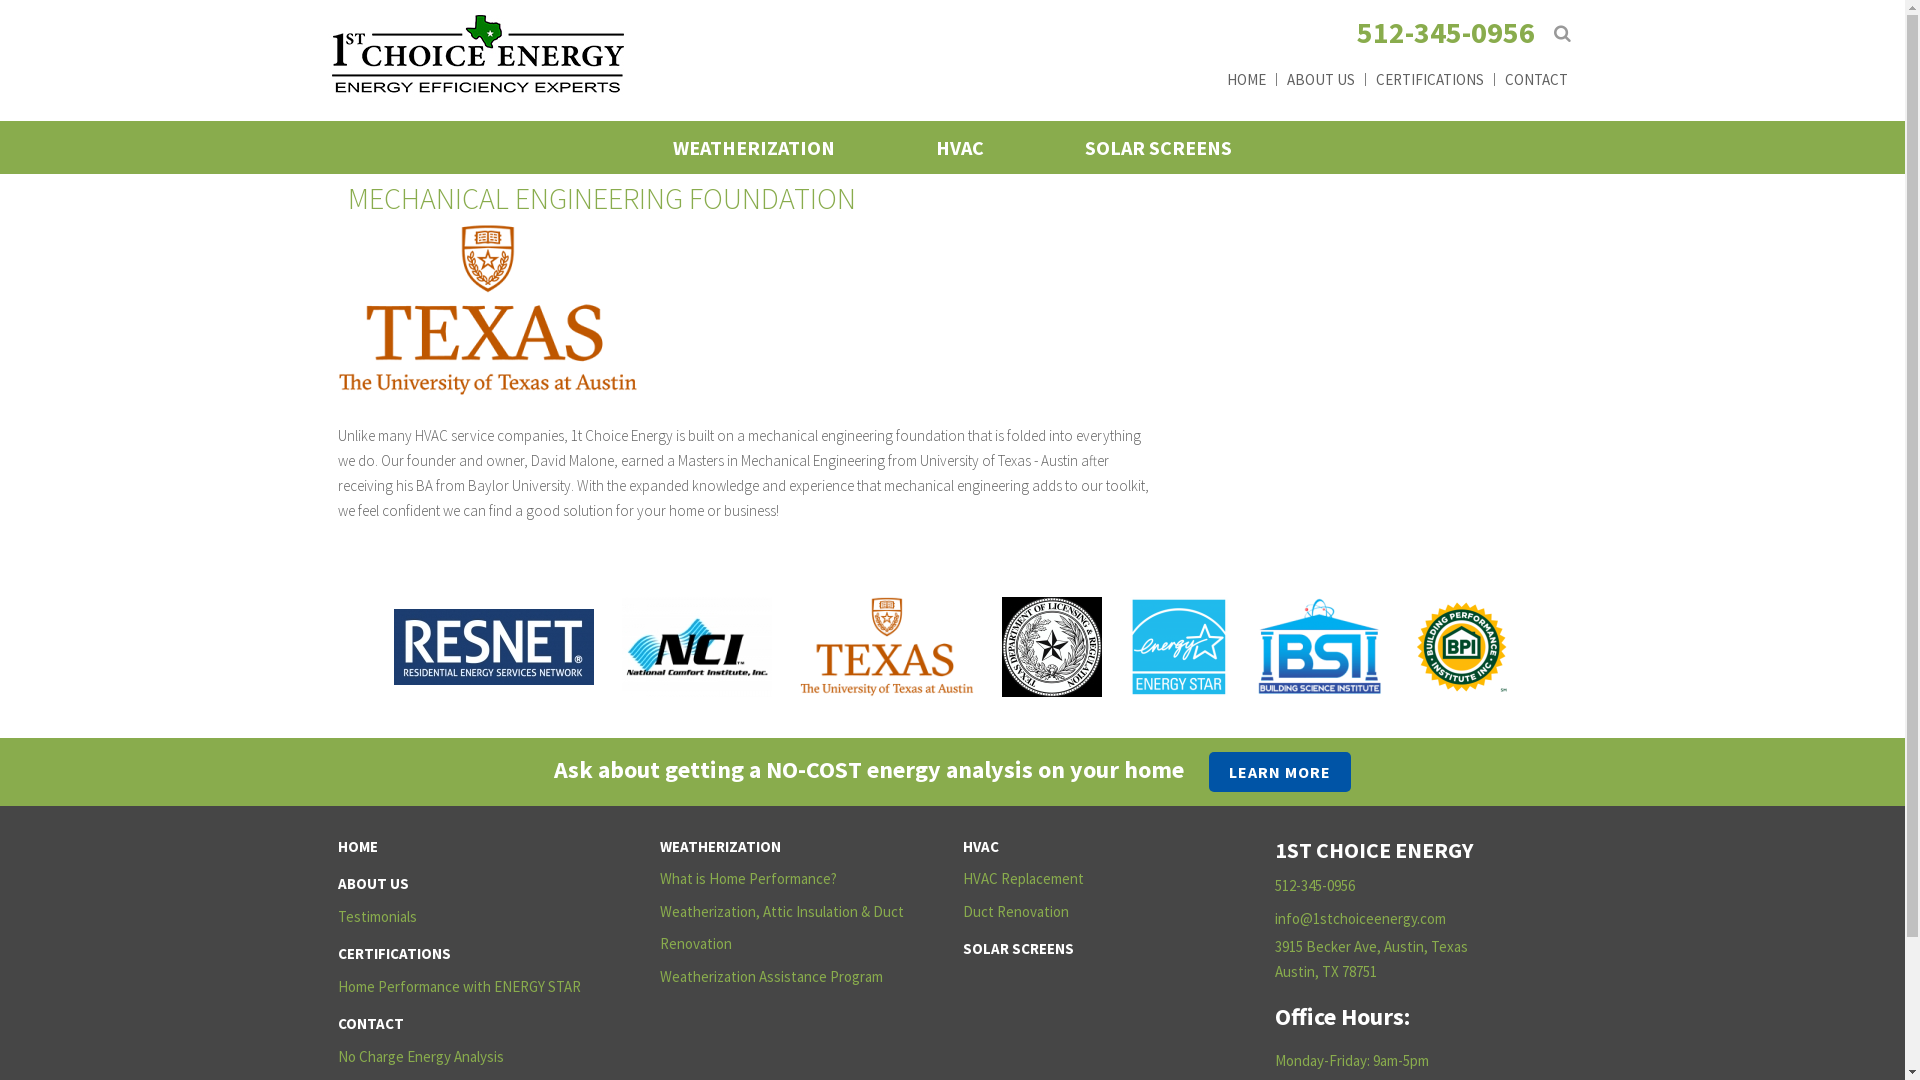 The image size is (1920, 1080). What do you see at coordinates (796, 880) in the screenshot?
I see `What is Home Performance?` at bounding box center [796, 880].